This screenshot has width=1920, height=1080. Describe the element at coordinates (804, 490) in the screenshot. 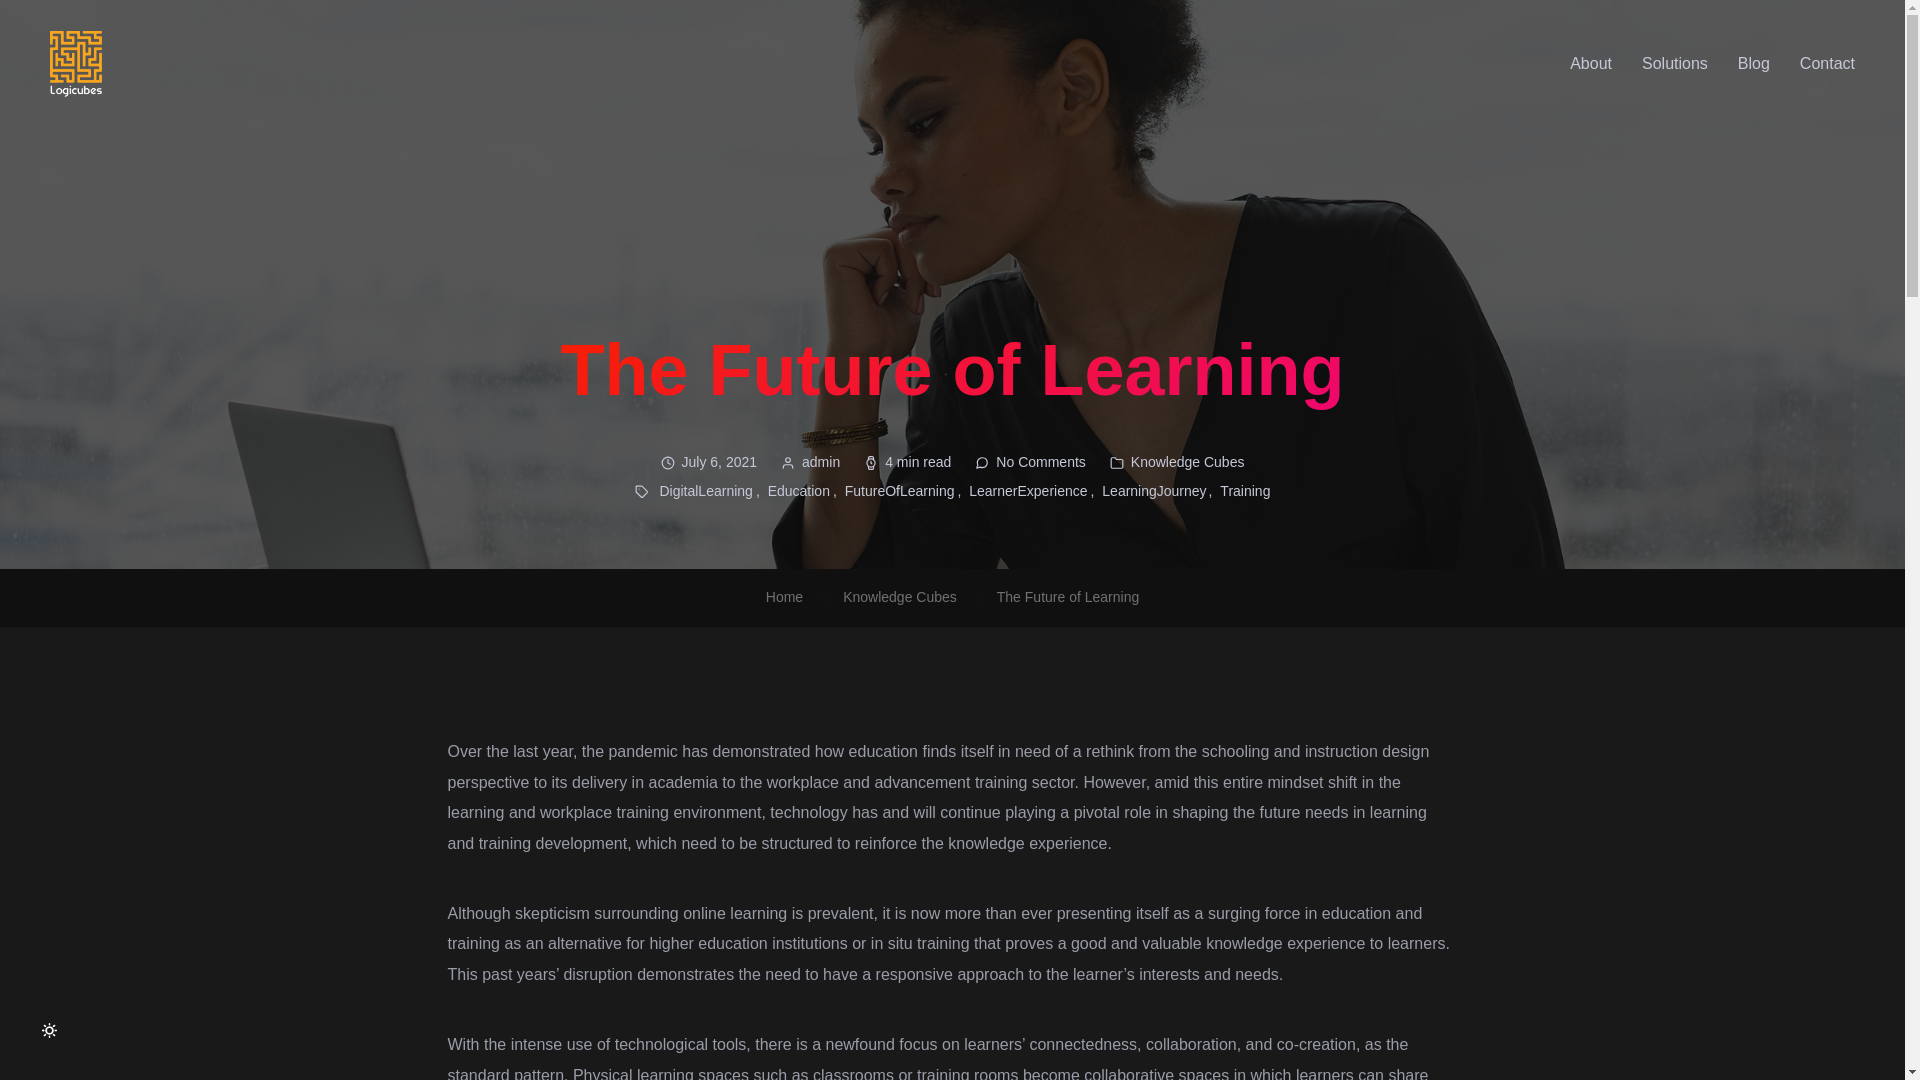

I see `Education` at that location.